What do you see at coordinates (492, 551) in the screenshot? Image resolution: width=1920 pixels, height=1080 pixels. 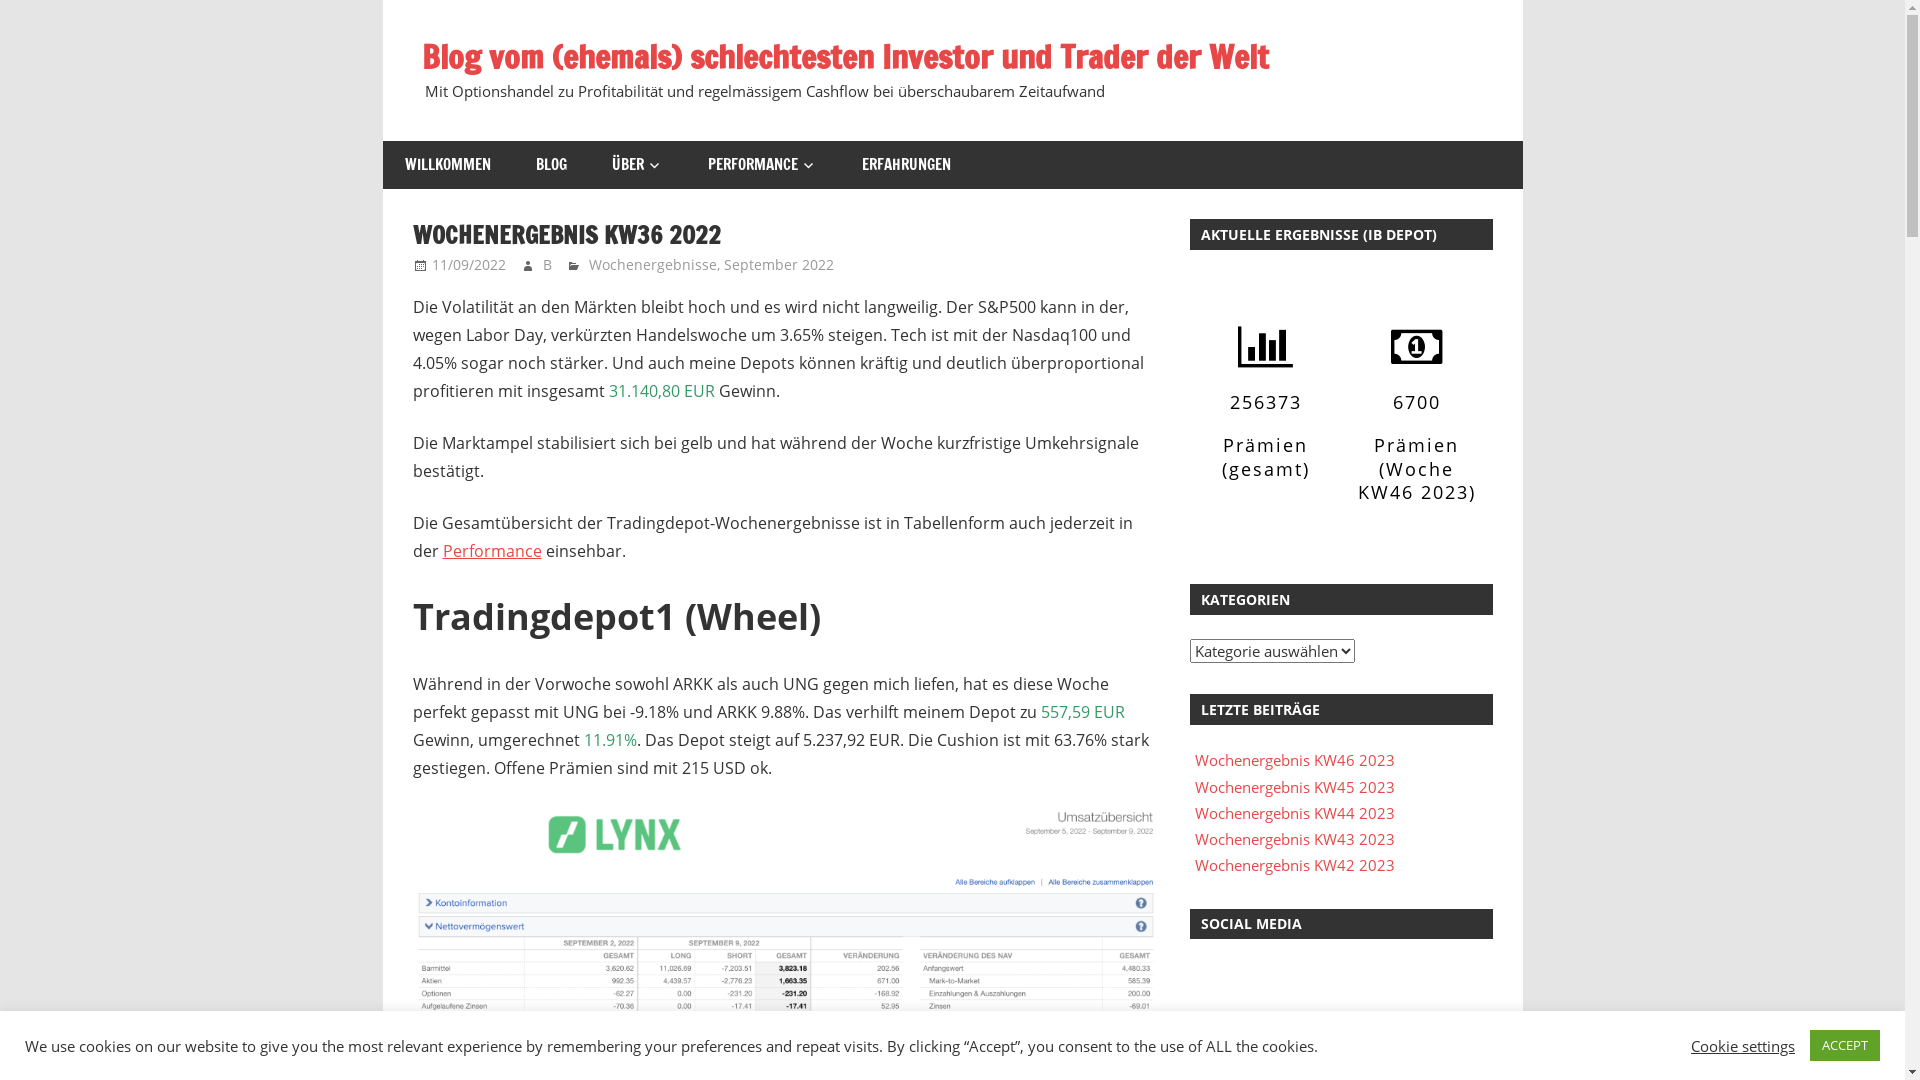 I see `Performance` at bounding box center [492, 551].